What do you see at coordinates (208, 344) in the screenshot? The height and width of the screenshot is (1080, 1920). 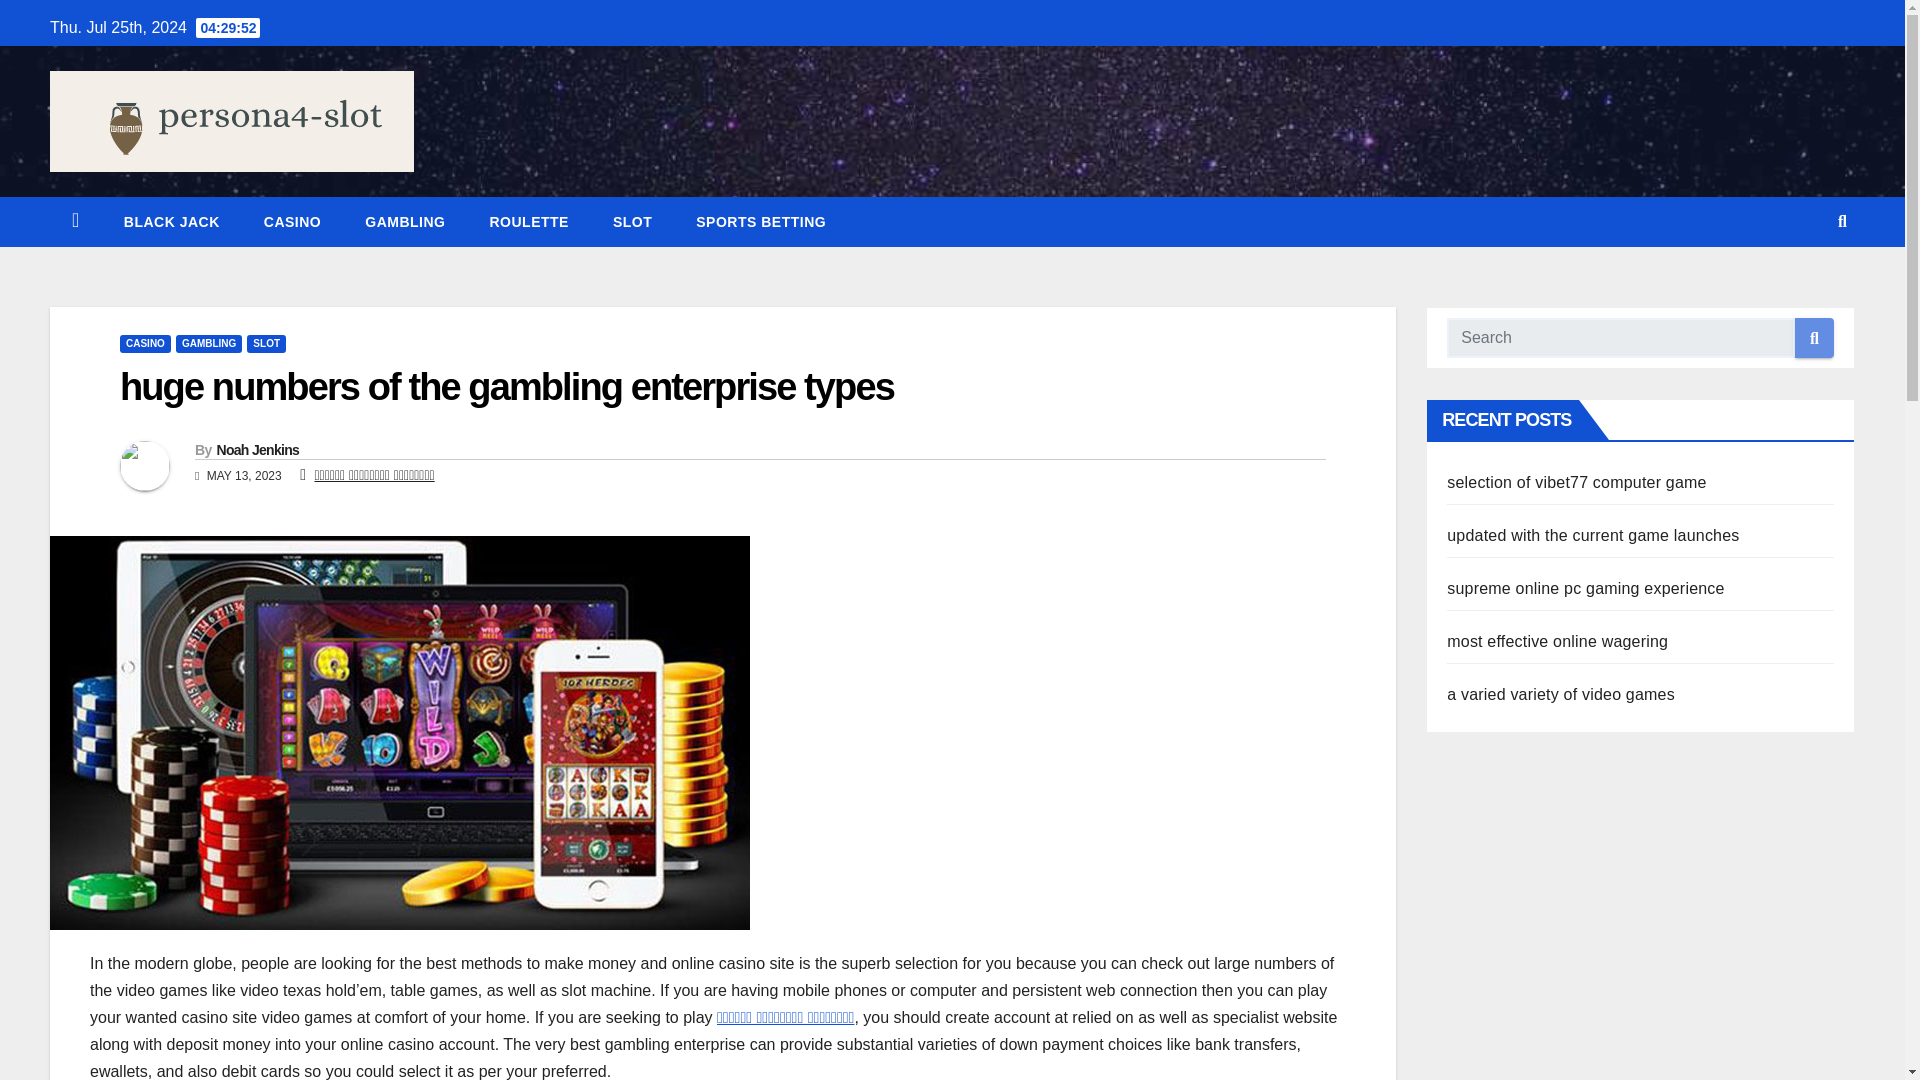 I see `GAMBLING` at bounding box center [208, 344].